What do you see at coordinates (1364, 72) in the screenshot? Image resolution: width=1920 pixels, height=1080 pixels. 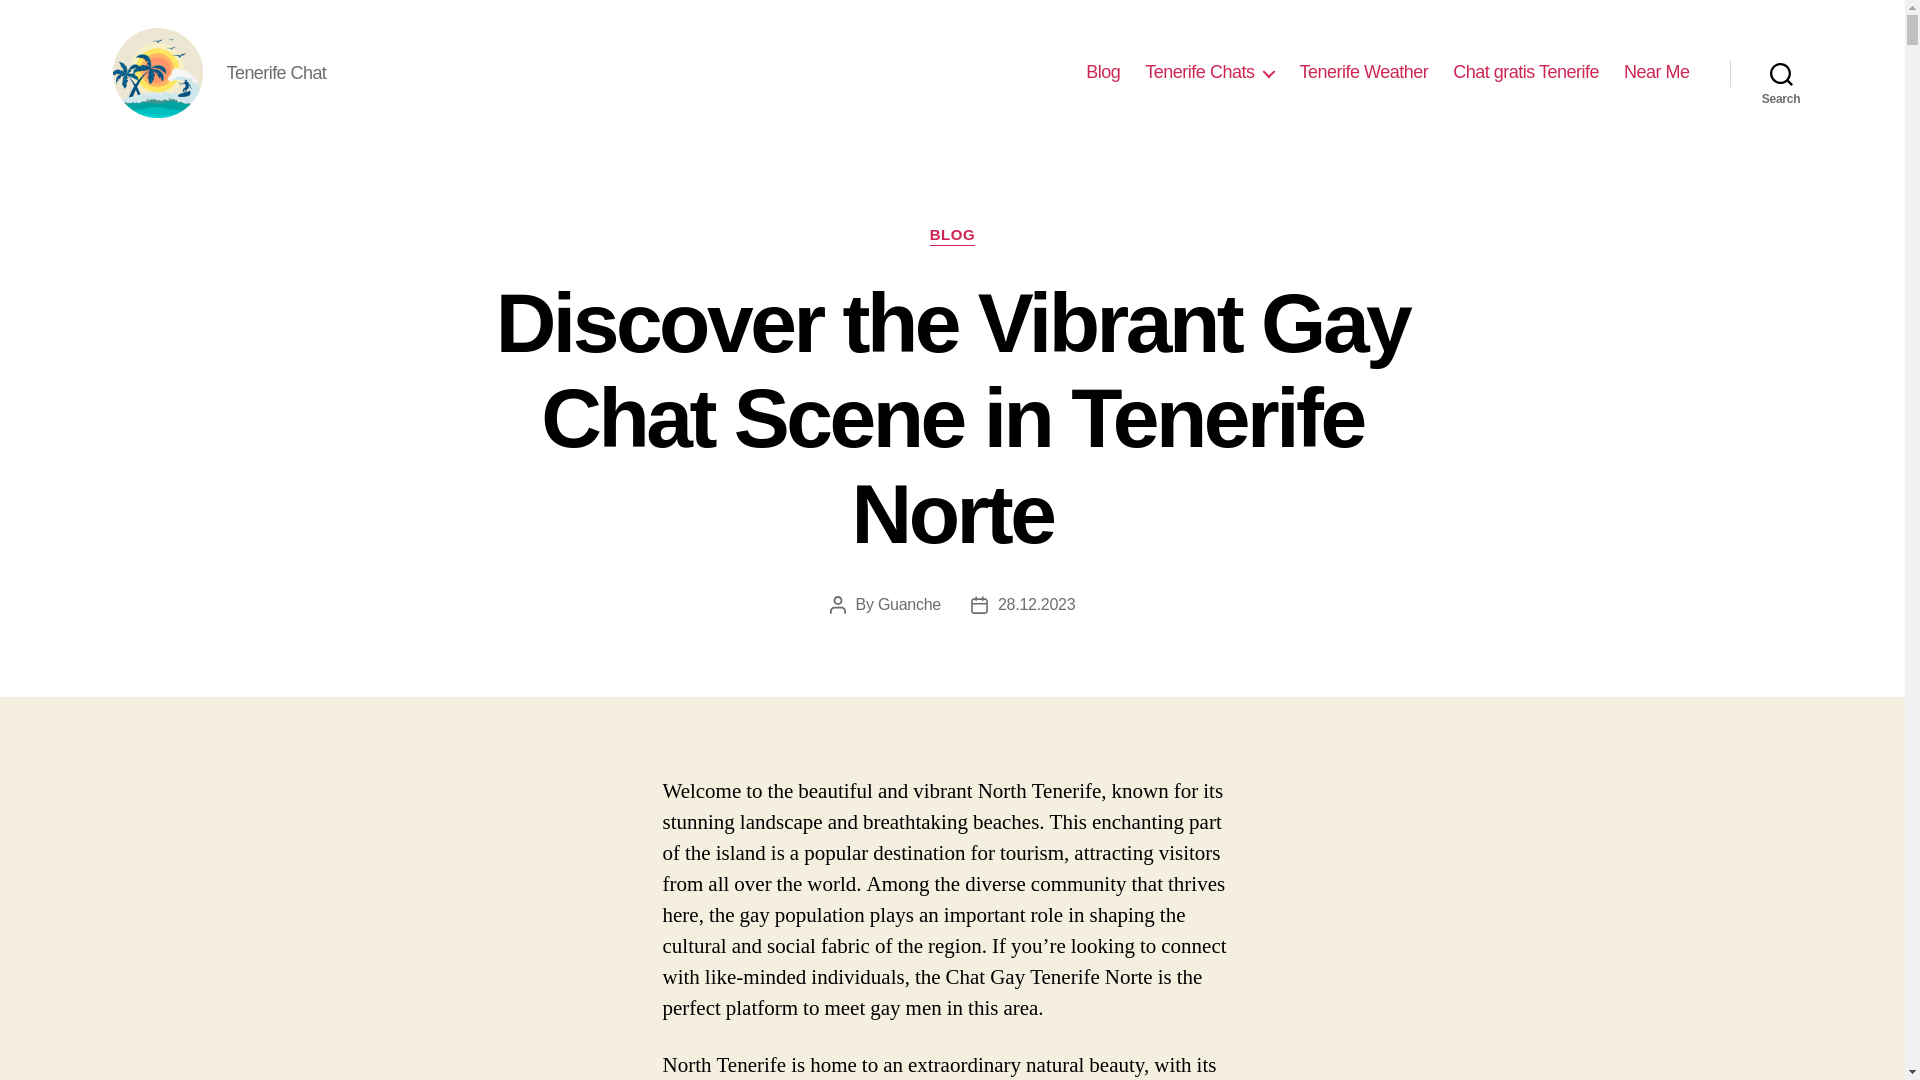 I see `Tenerife Weather` at bounding box center [1364, 72].